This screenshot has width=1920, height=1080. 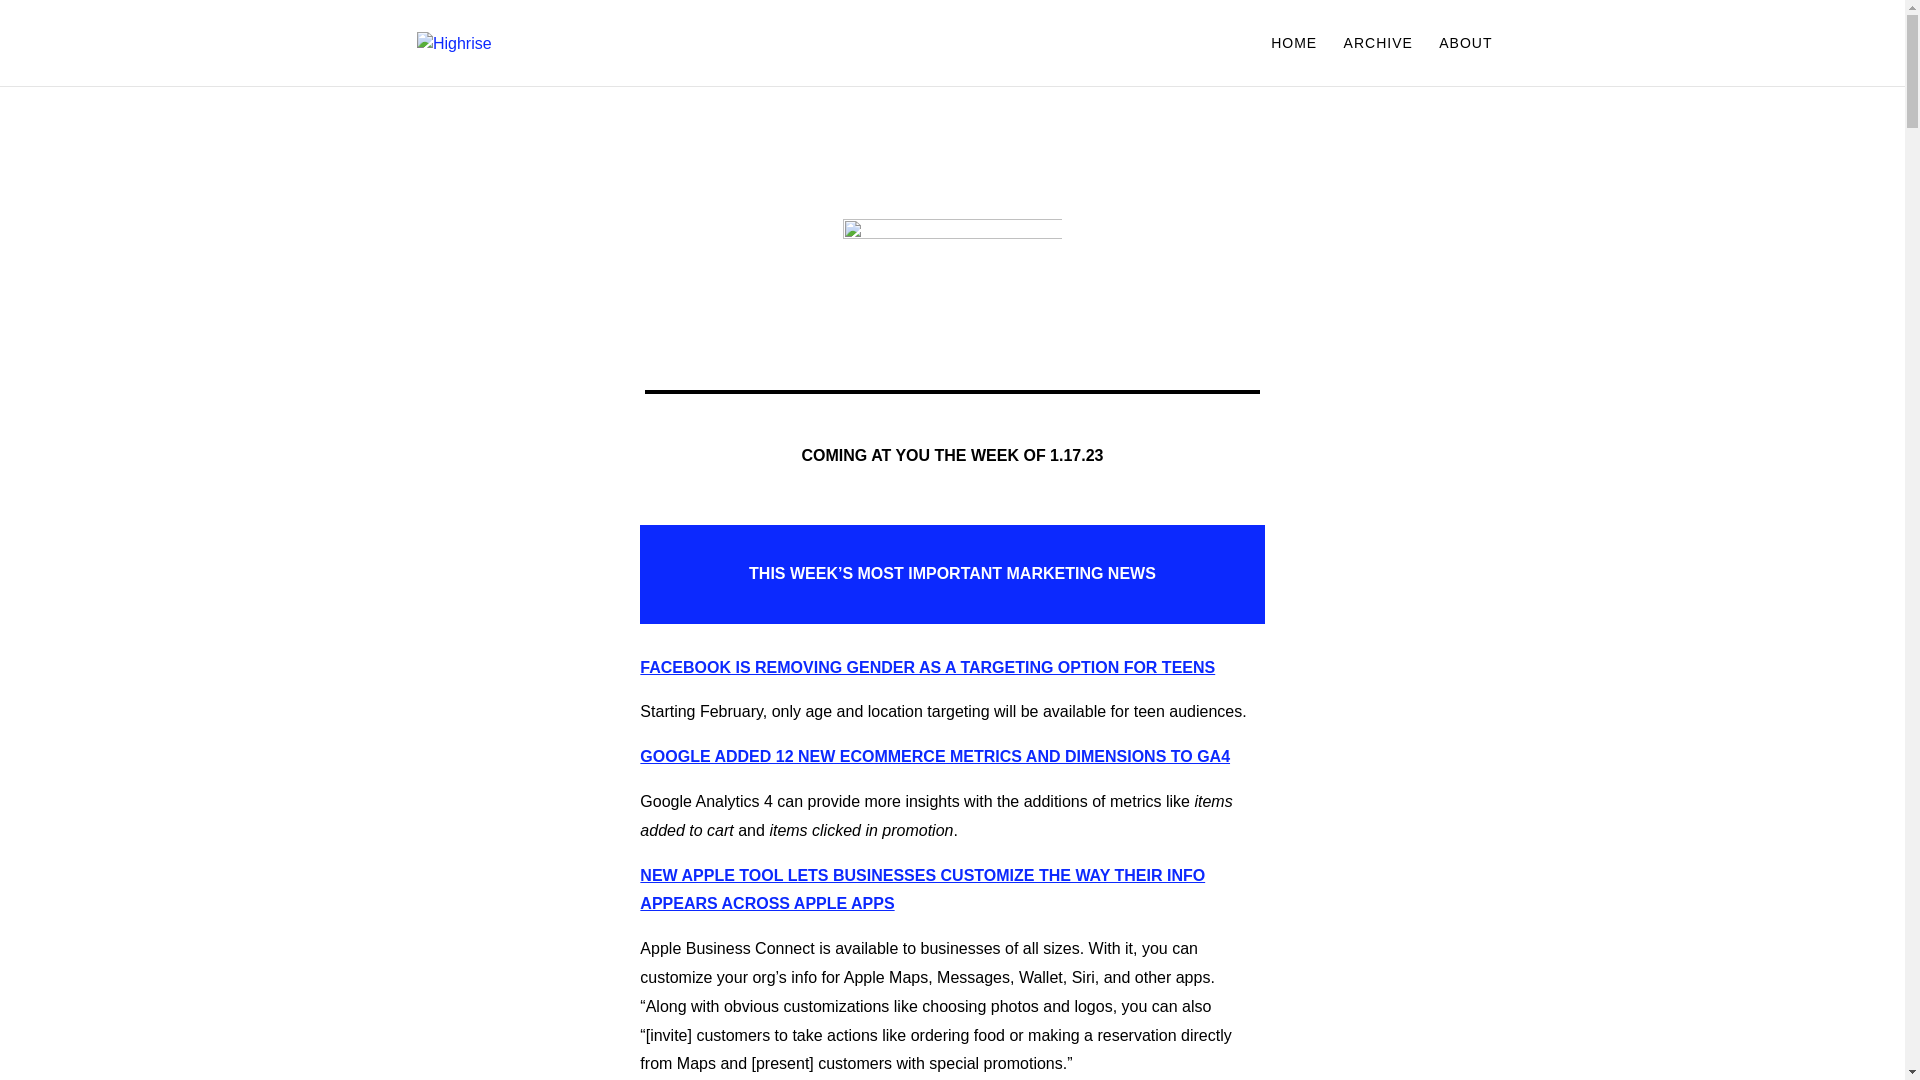 What do you see at coordinates (1464, 60) in the screenshot?
I see `ABOUT` at bounding box center [1464, 60].